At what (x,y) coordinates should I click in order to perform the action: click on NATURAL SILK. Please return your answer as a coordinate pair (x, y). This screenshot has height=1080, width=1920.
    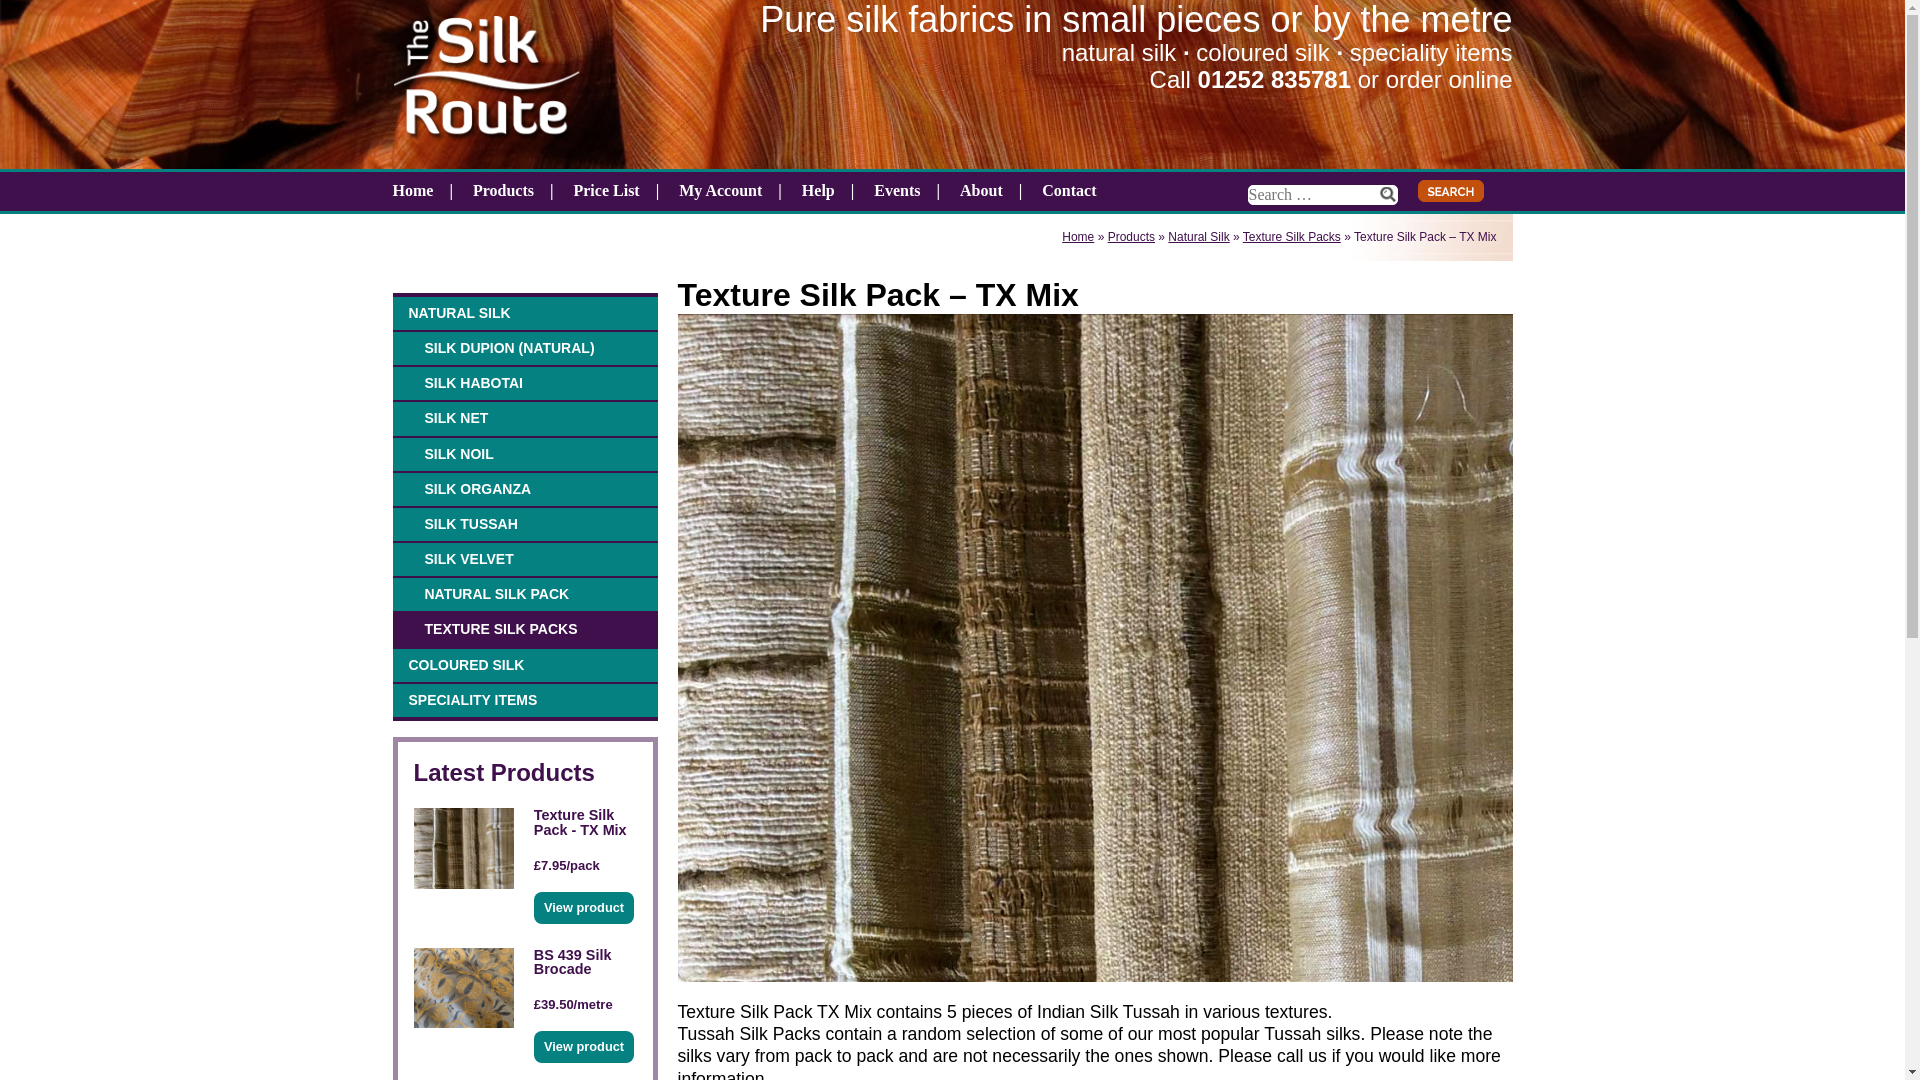
    Looking at the image, I should click on (524, 312).